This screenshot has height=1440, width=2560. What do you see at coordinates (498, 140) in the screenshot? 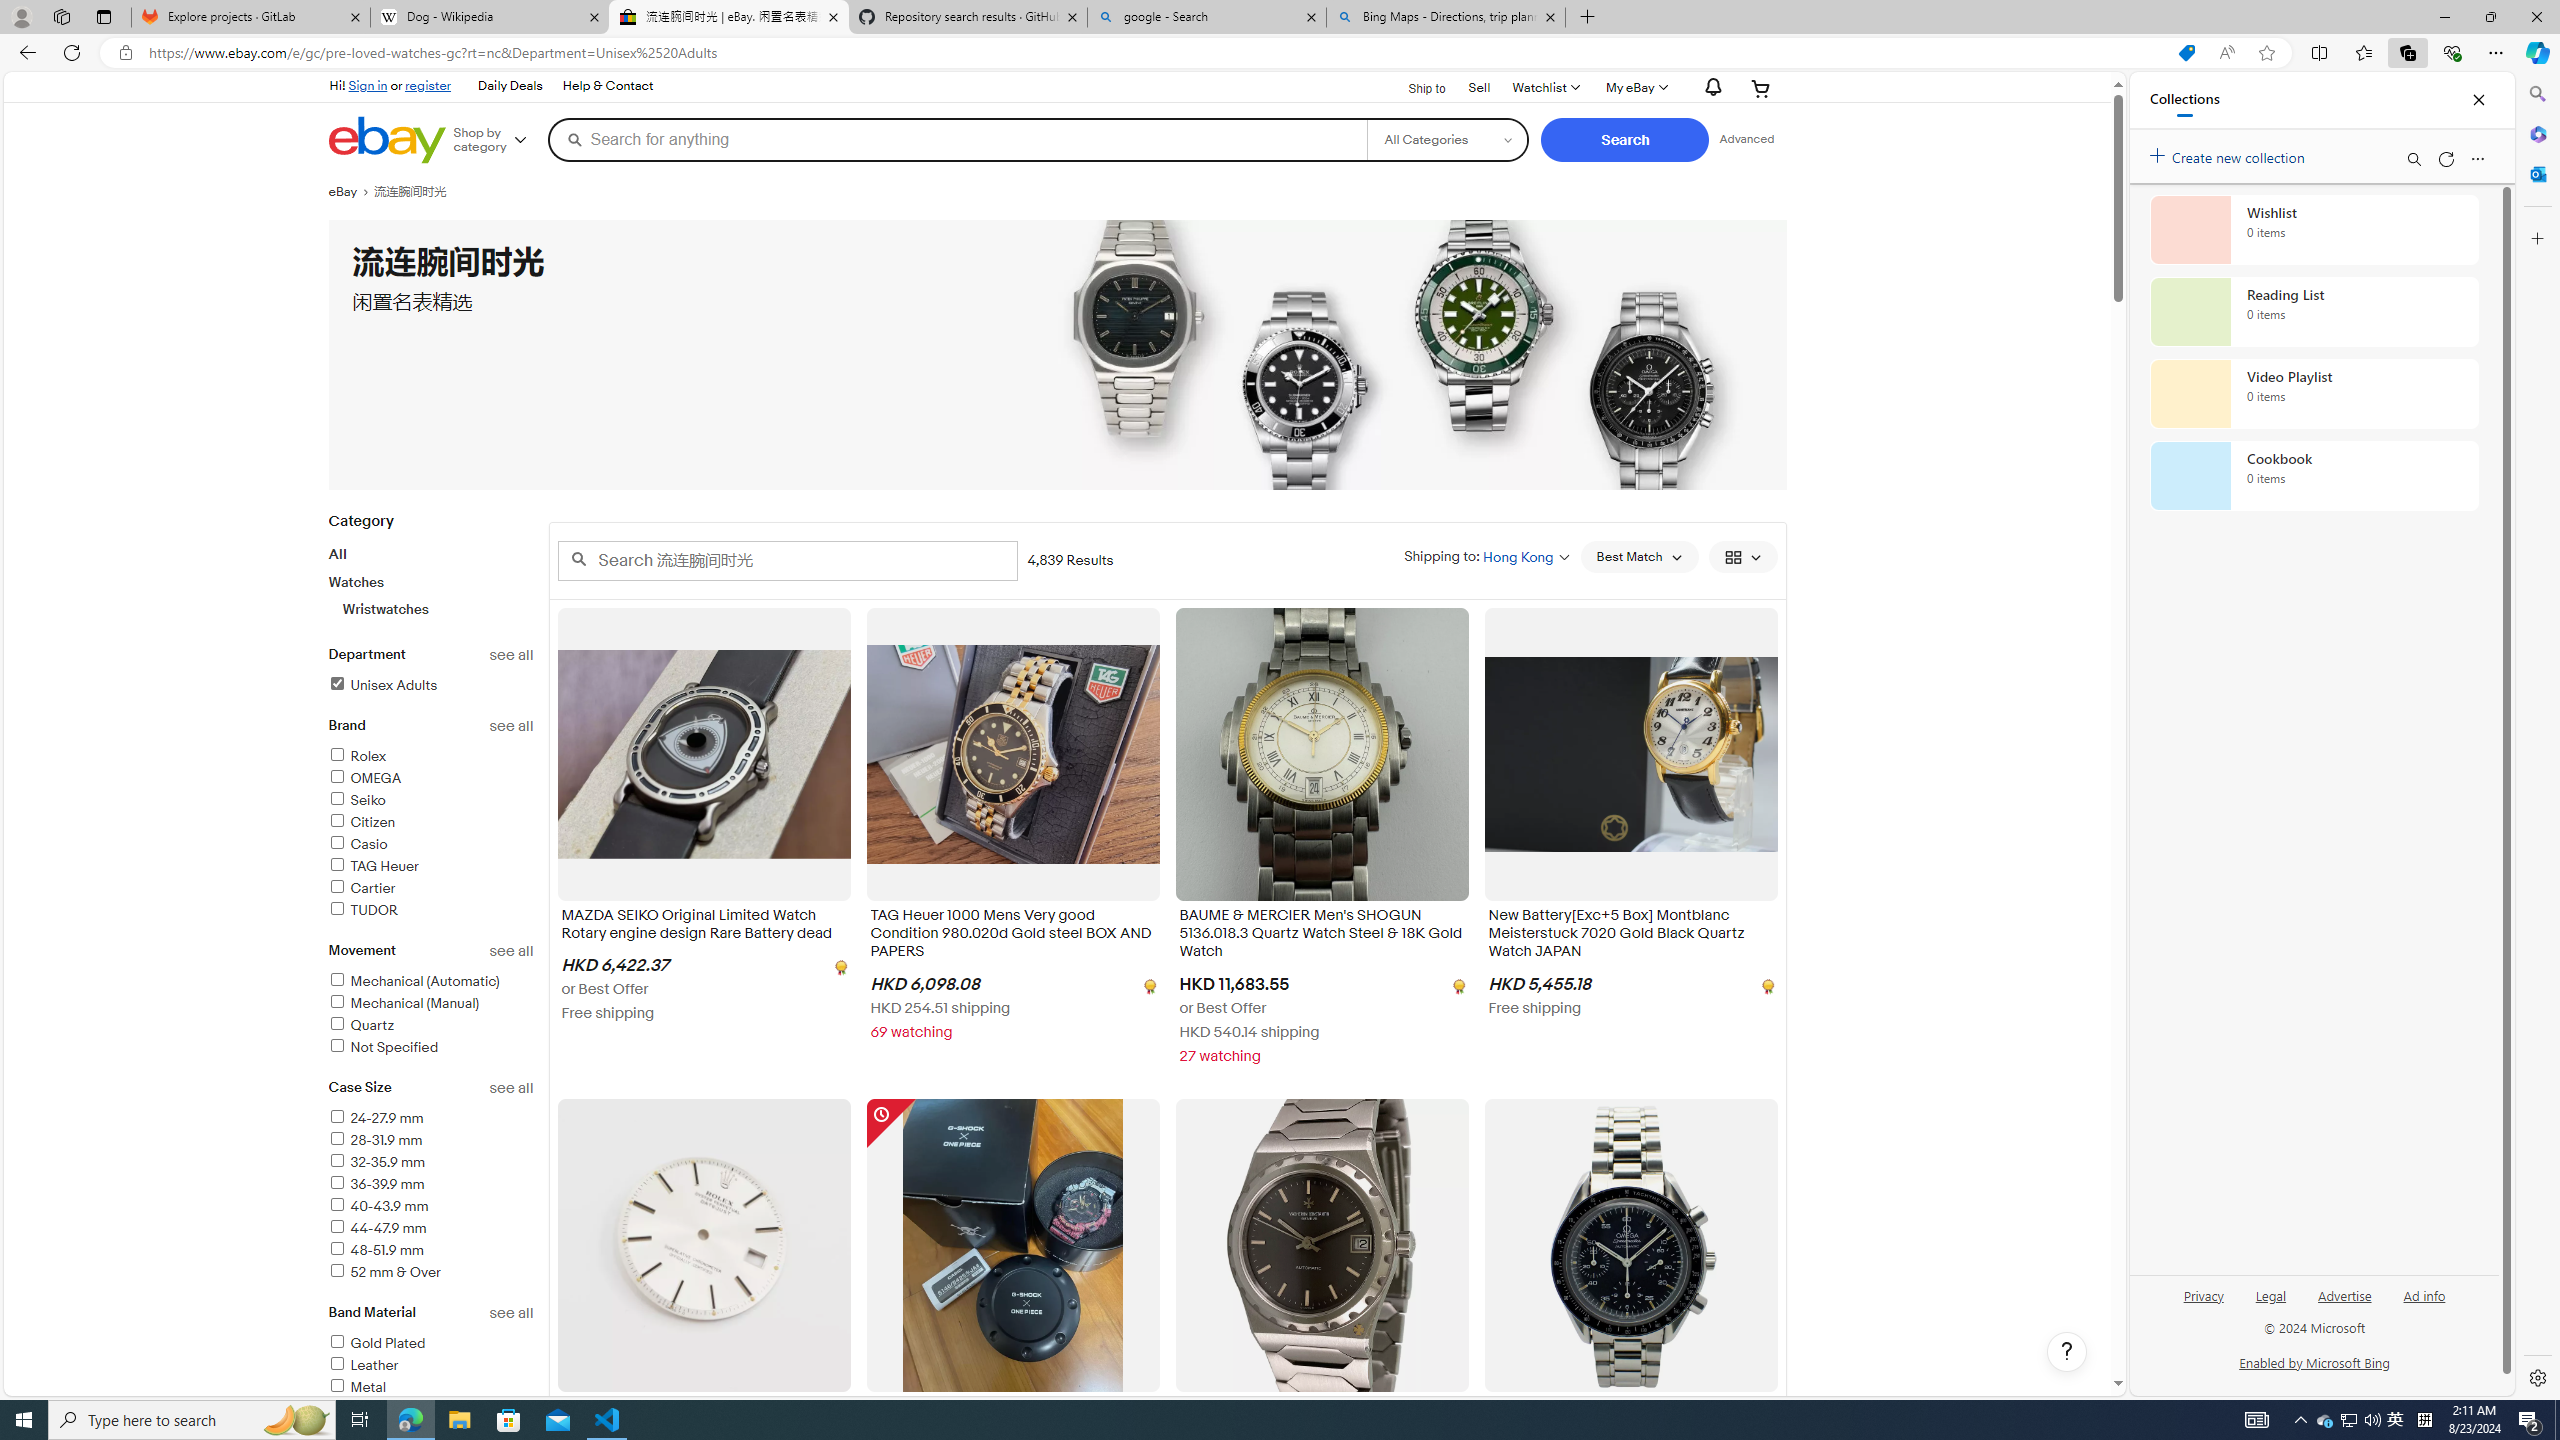
I see `Shop by category` at bounding box center [498, 140].